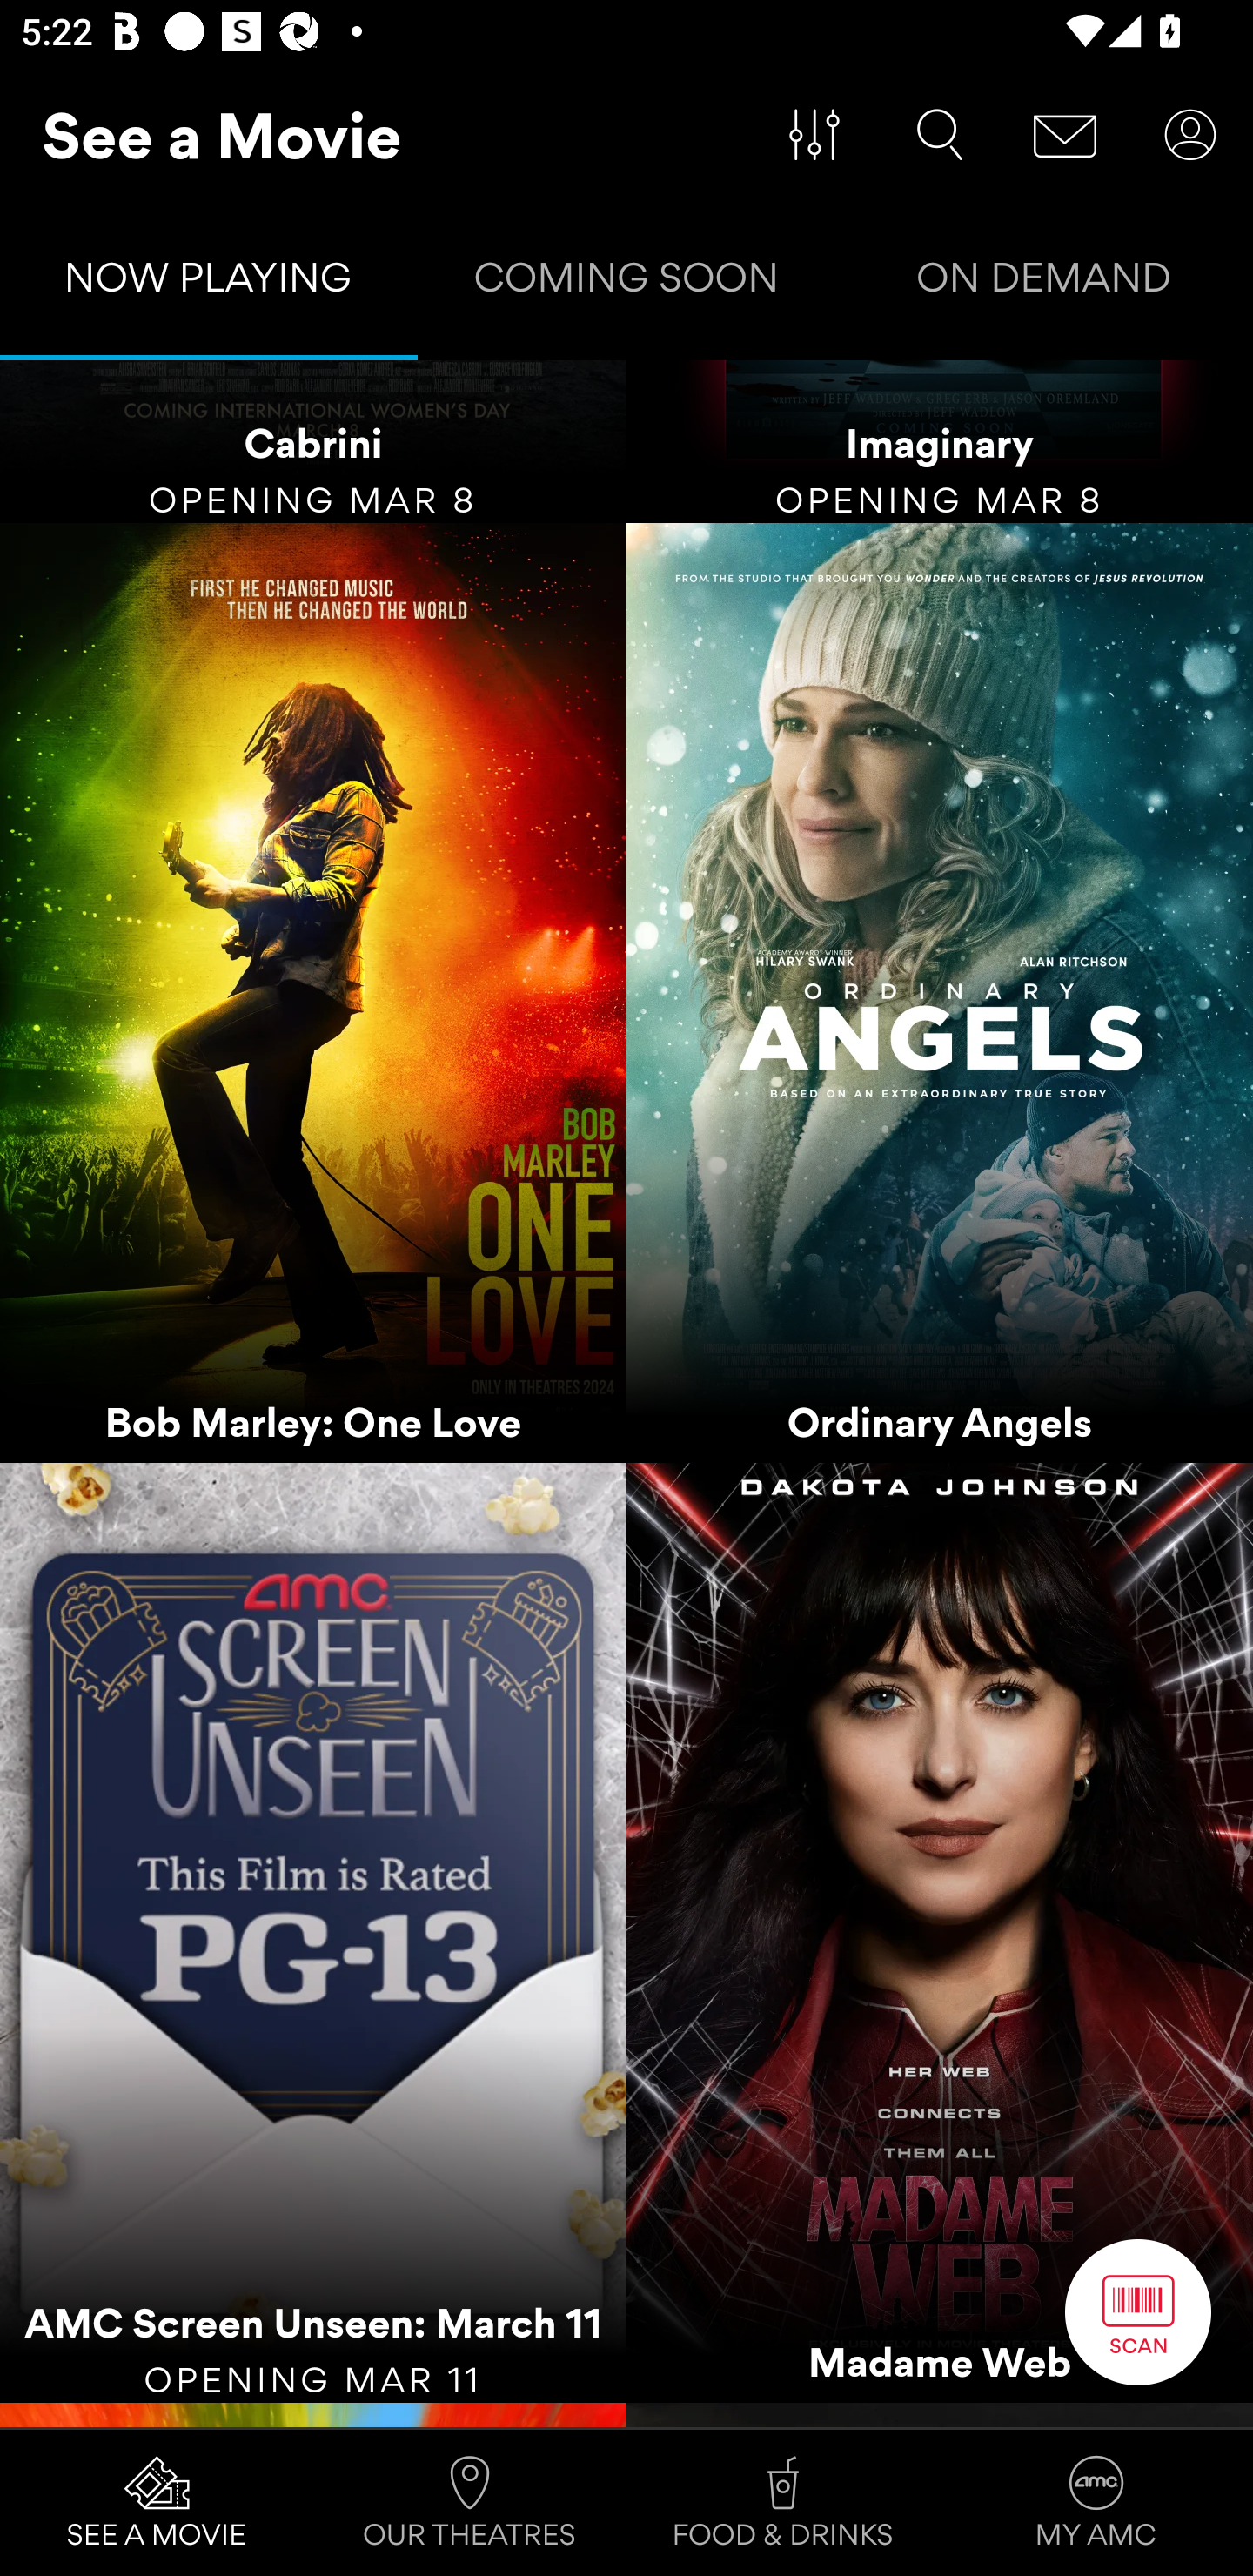 The image size is (1253, 2576). I want to click on Scan Button, so click(1138, 2311).